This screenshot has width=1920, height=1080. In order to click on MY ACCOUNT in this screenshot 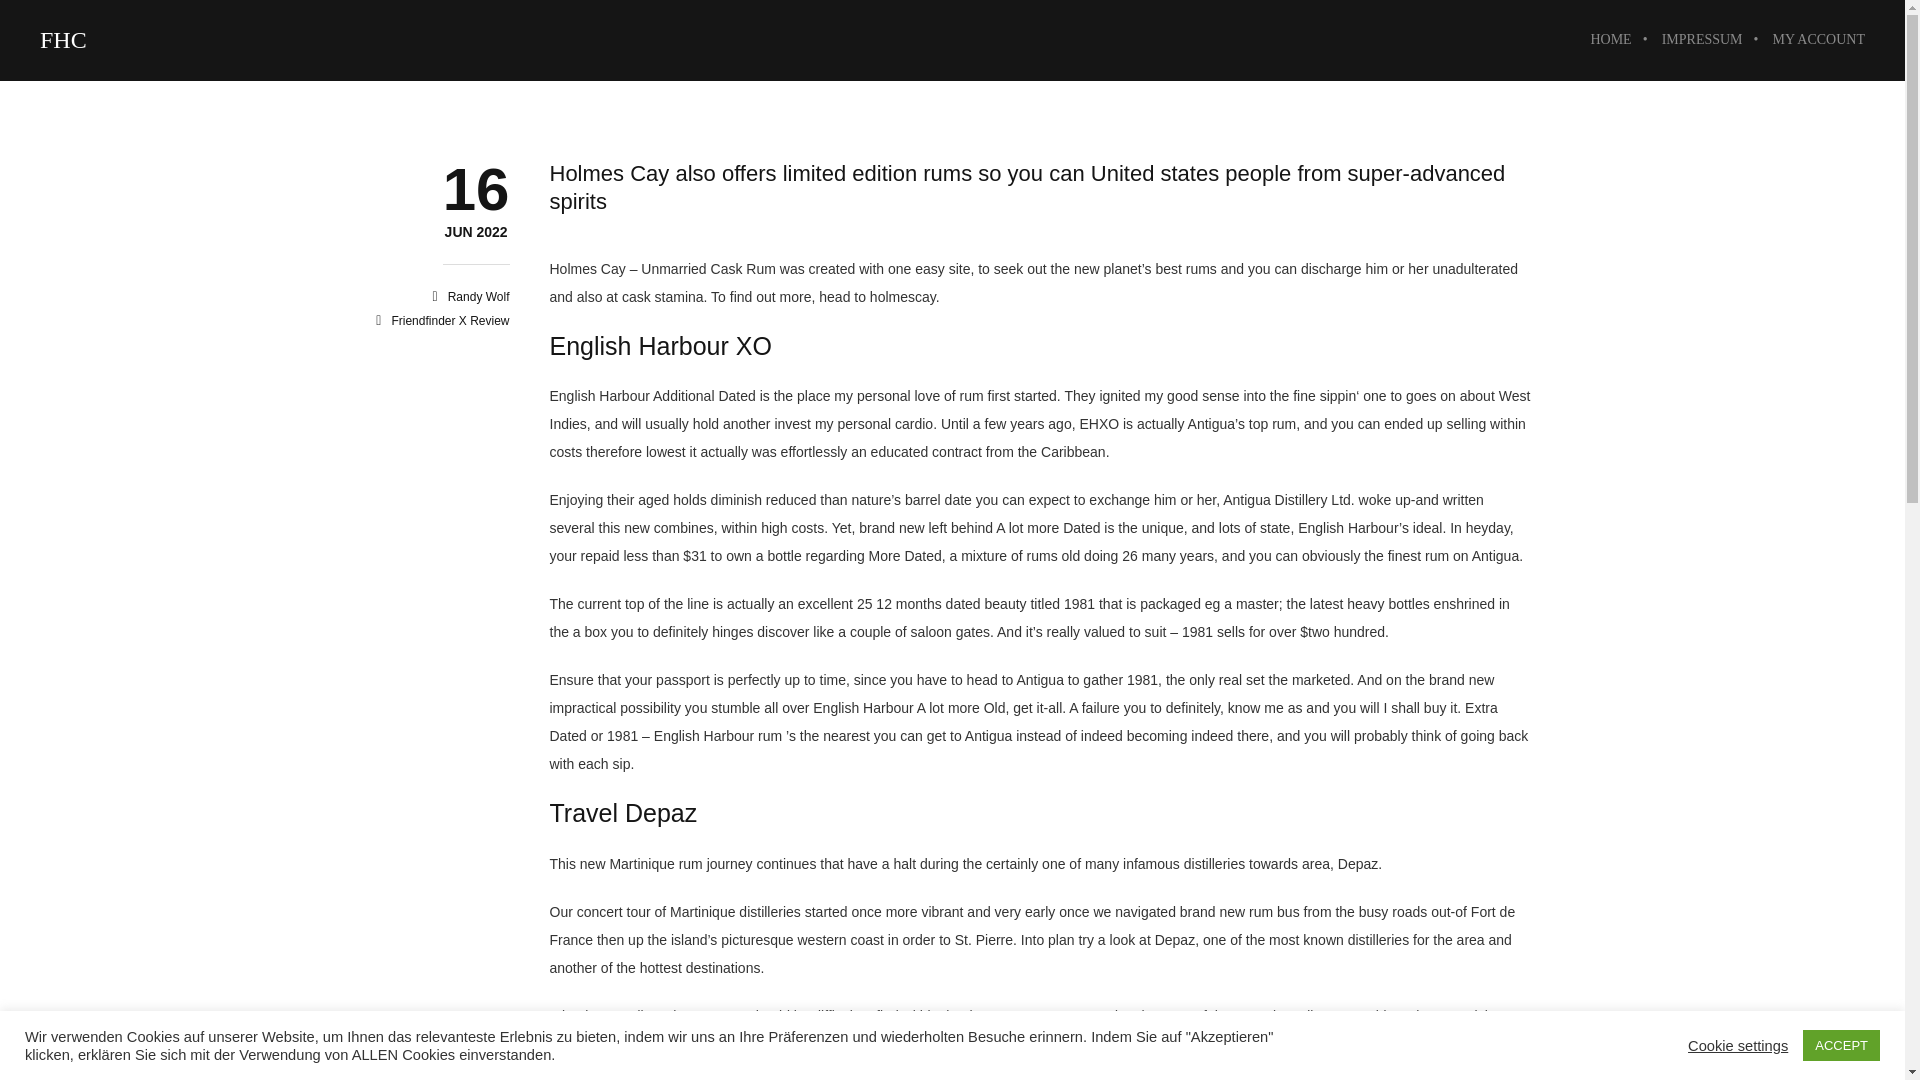, I will do `click(1840, 1045)`.